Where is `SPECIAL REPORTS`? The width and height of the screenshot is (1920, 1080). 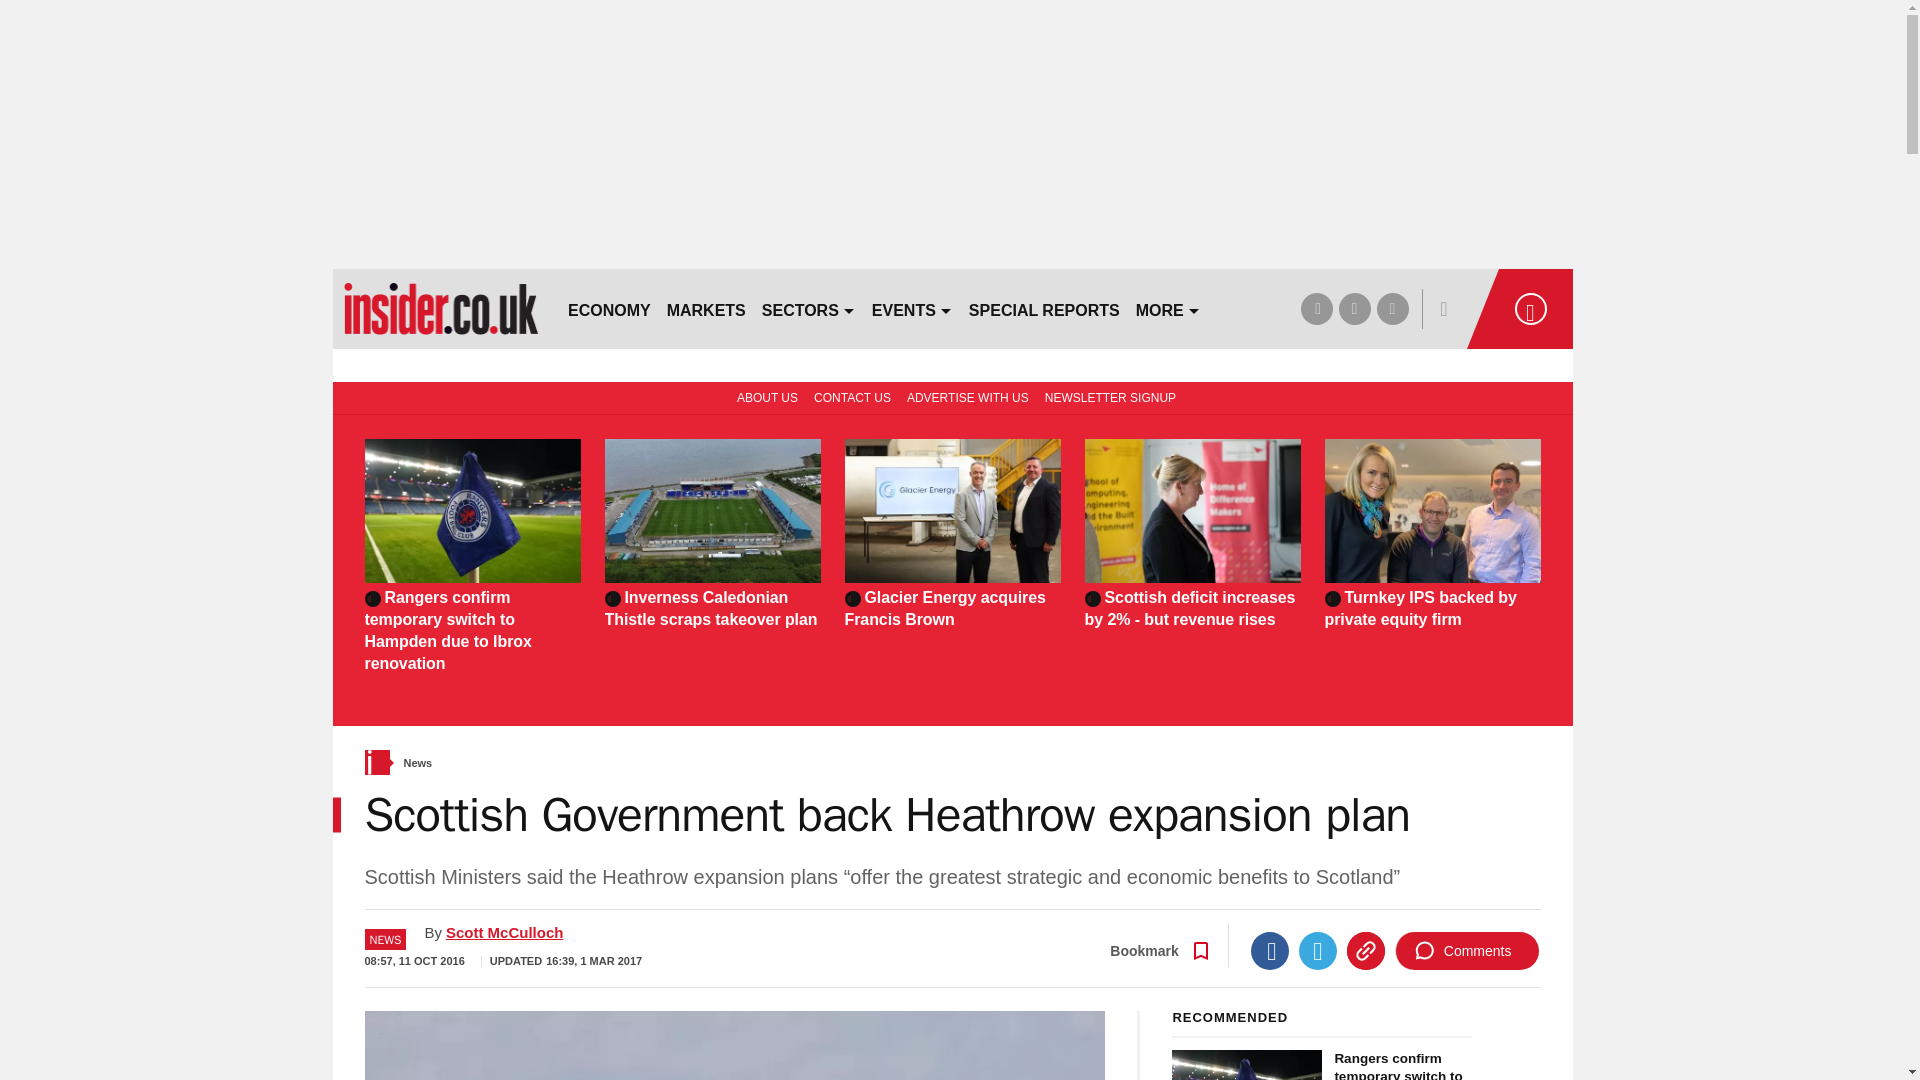 SPECIAL REPORTS is located at coordinates (1044, 308).